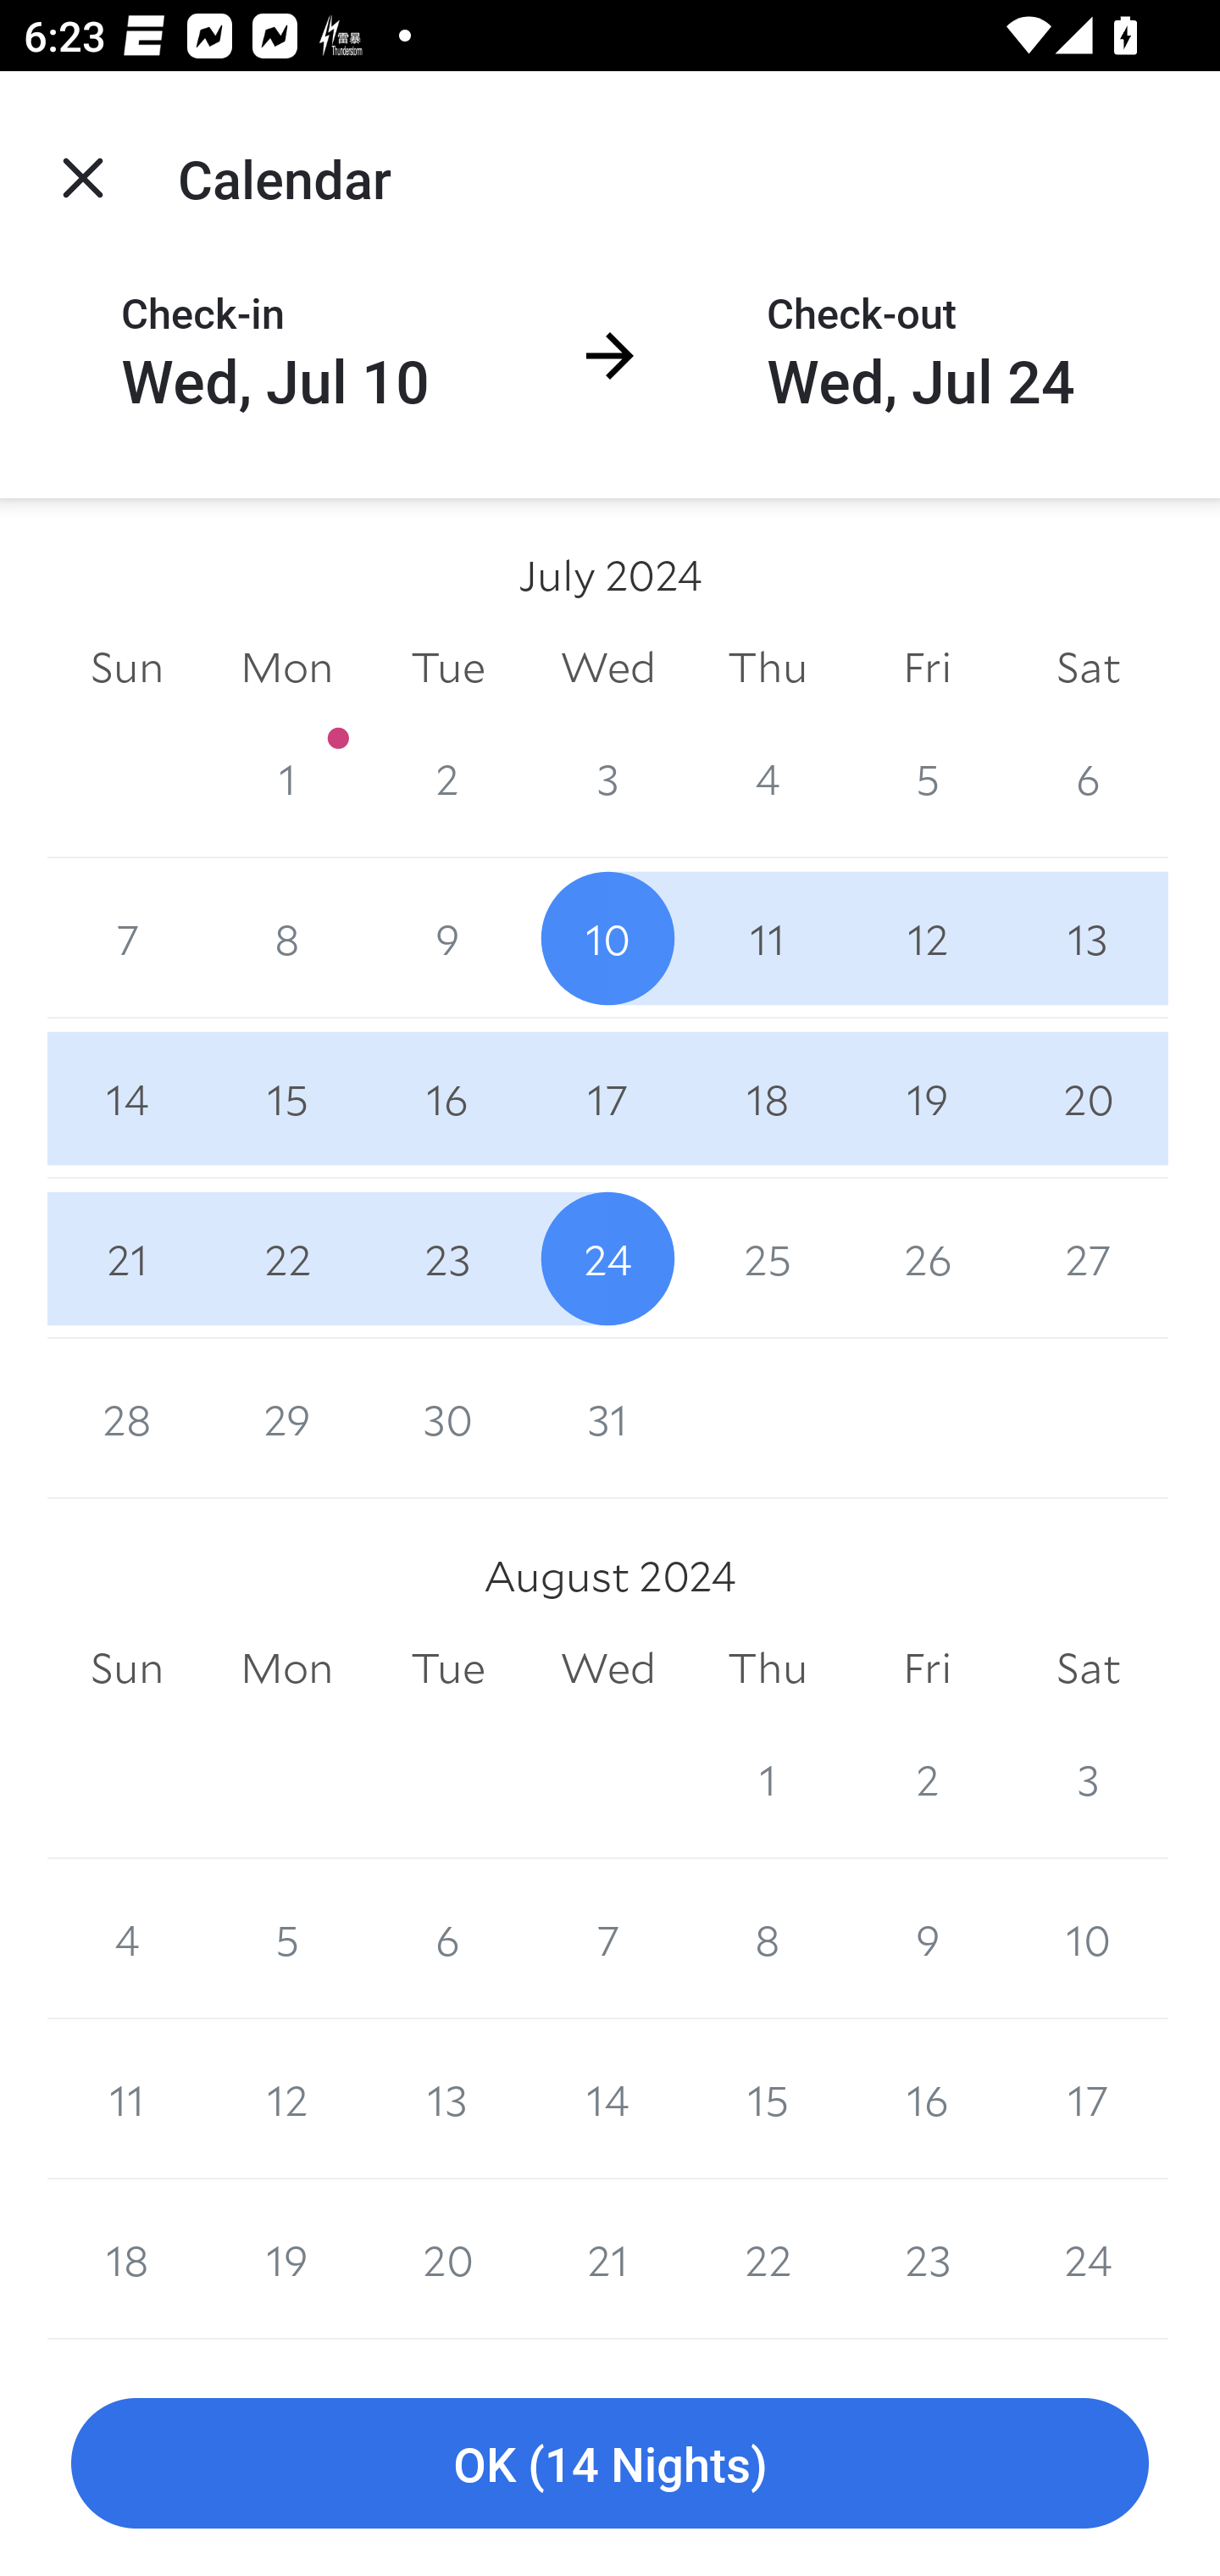 This screenshot has width=1220, height=2576. Describe the element at coordinates (127, 1259) in the screenshot. I see `21 21 July 2024` at that location.